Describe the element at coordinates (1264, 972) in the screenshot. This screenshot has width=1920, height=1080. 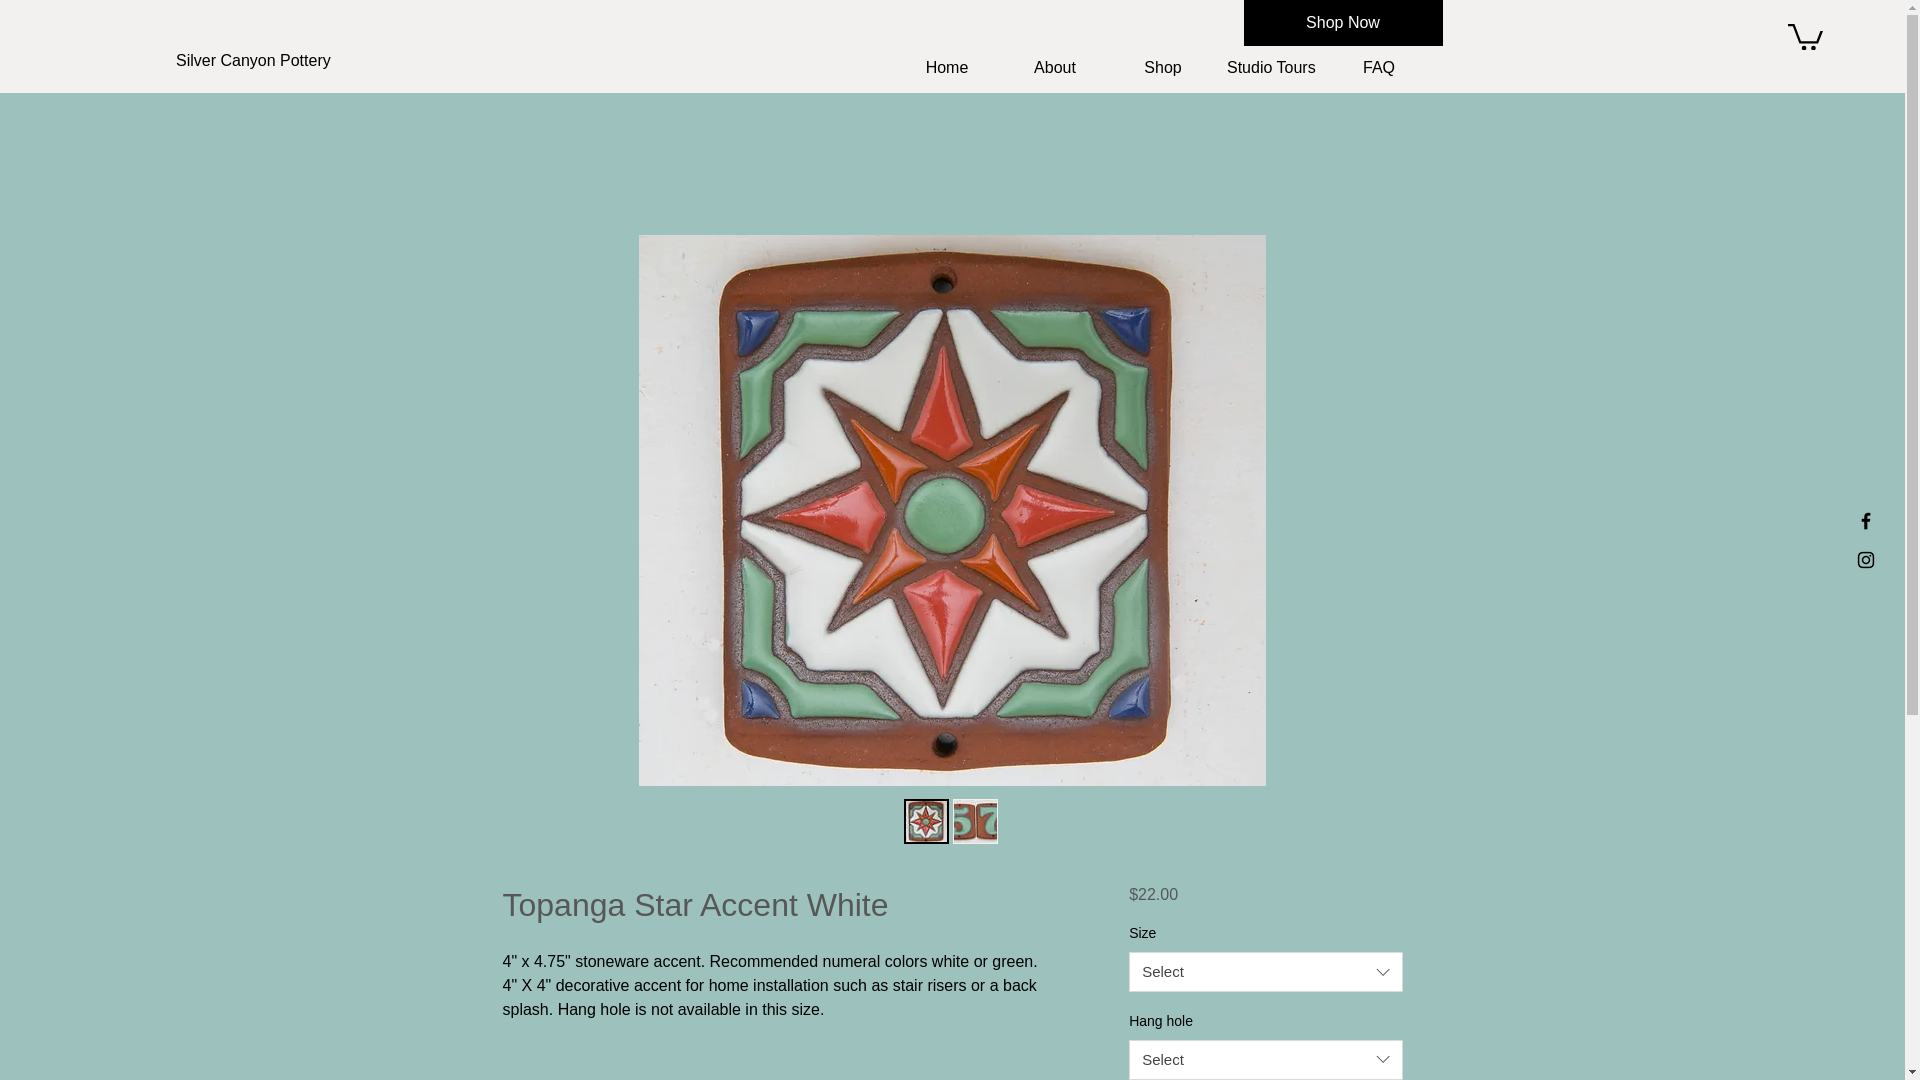
I see `Select` at that location.